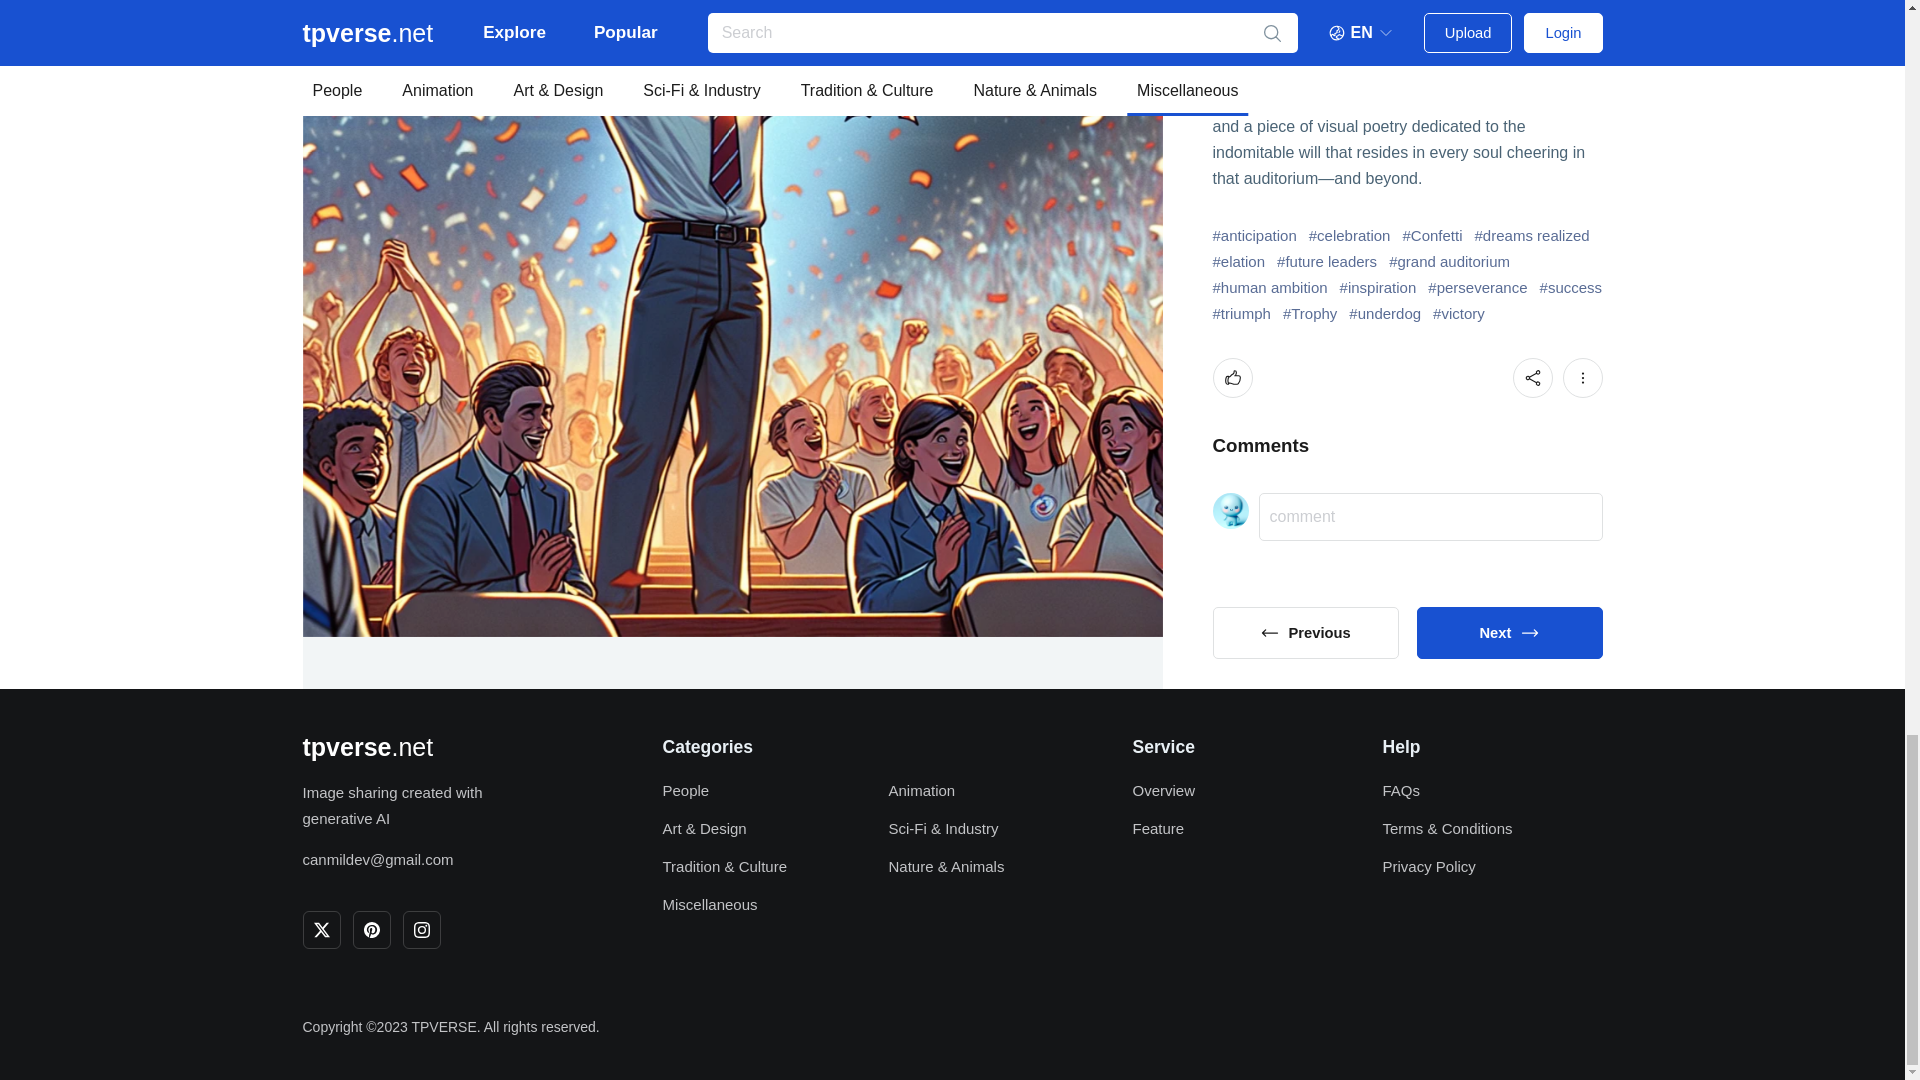 This screenshot has height=1080, width=1920. What do you see at coordinates (1532, 236) in the screenshot?
I see `dreams realized` at bounding box center [1532, 236].